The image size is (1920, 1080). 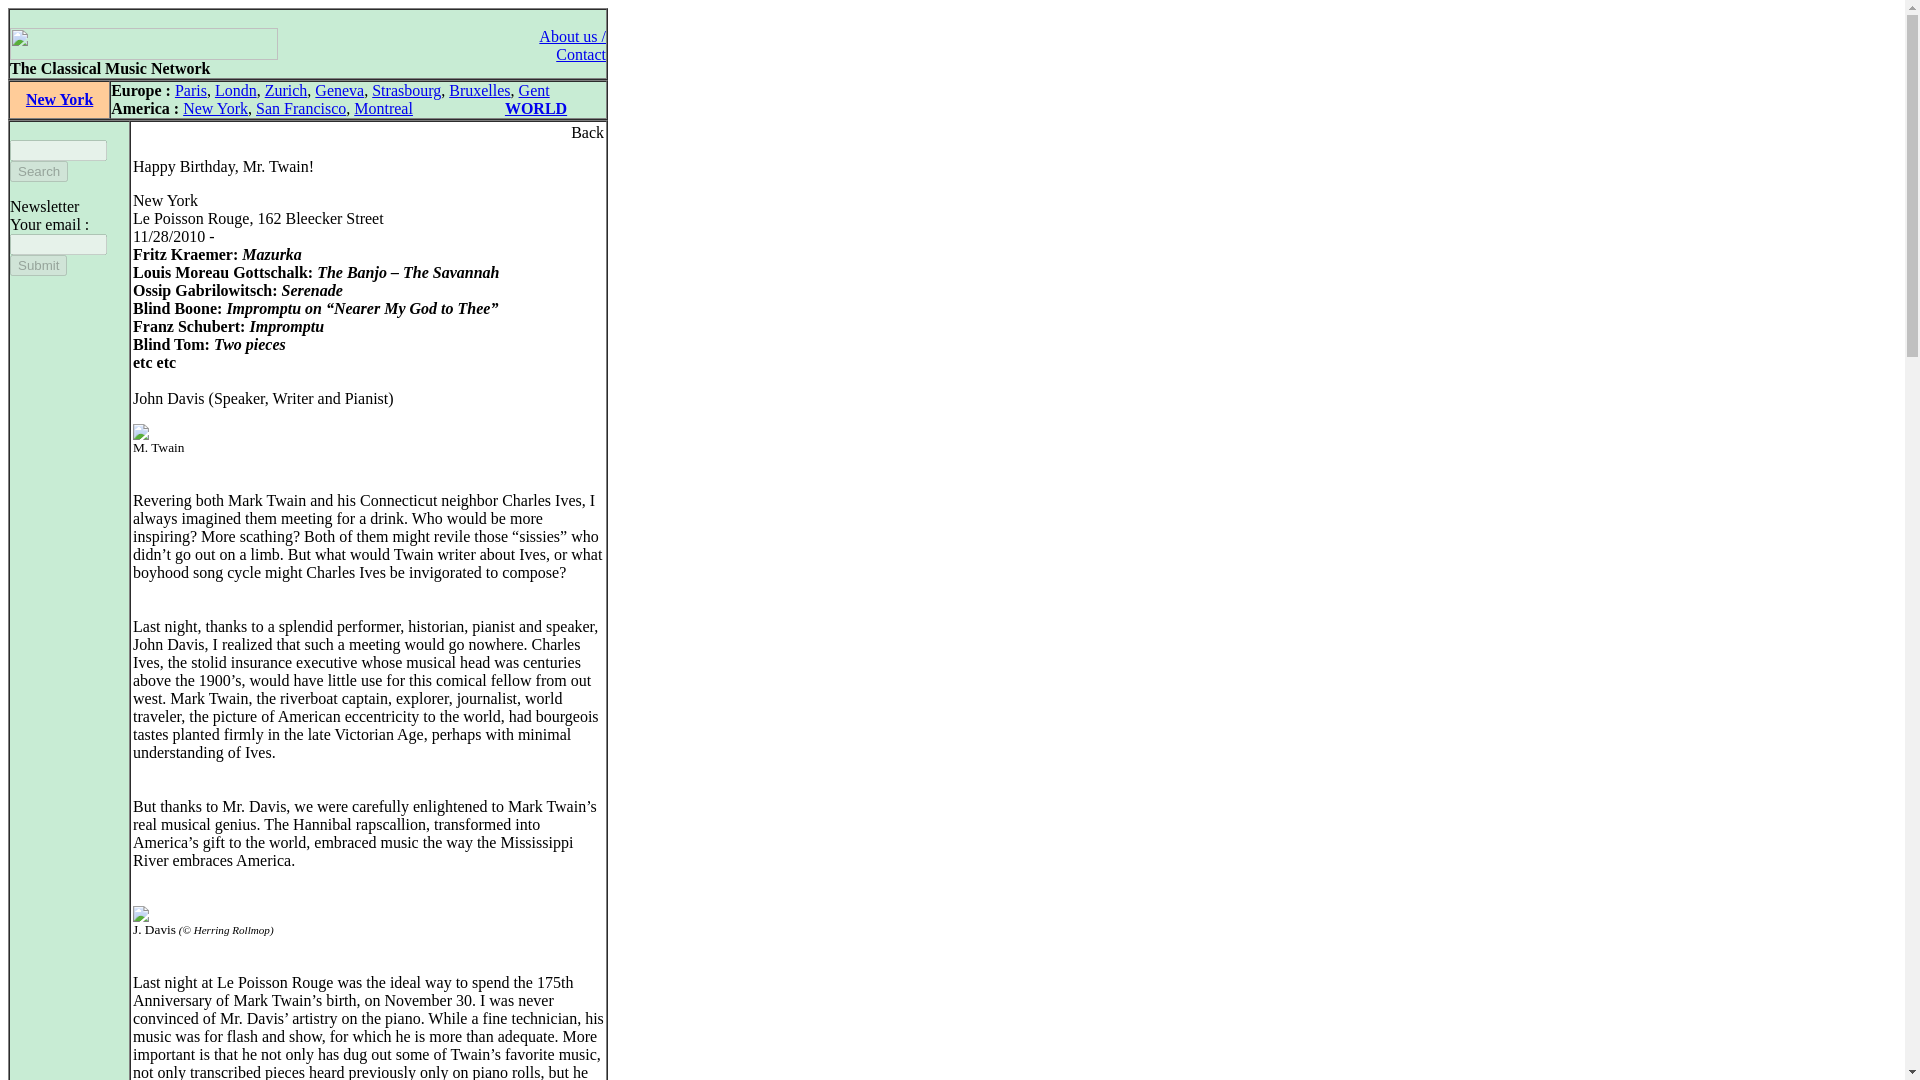 I want to click on Submit, so click(x=38, y=265).